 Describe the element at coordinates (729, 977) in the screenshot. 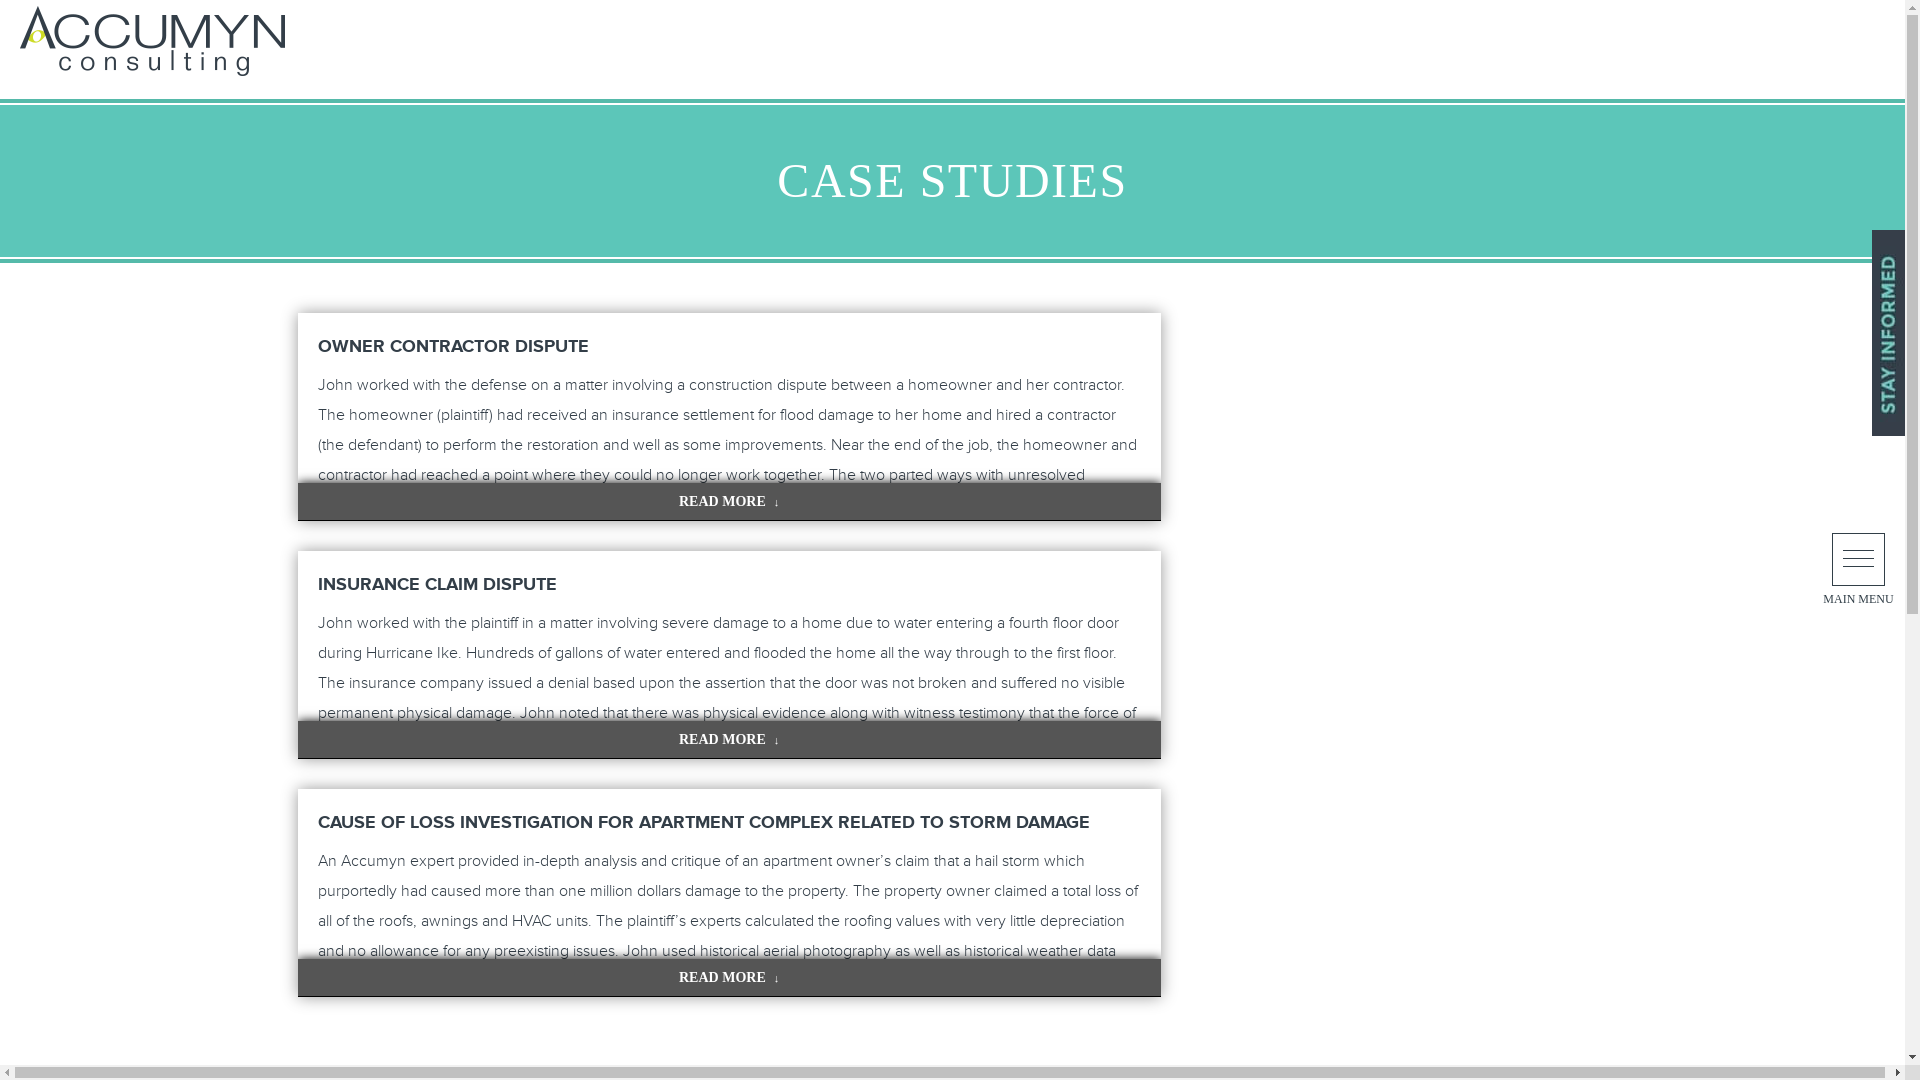

I see `READ MORE` at that location.